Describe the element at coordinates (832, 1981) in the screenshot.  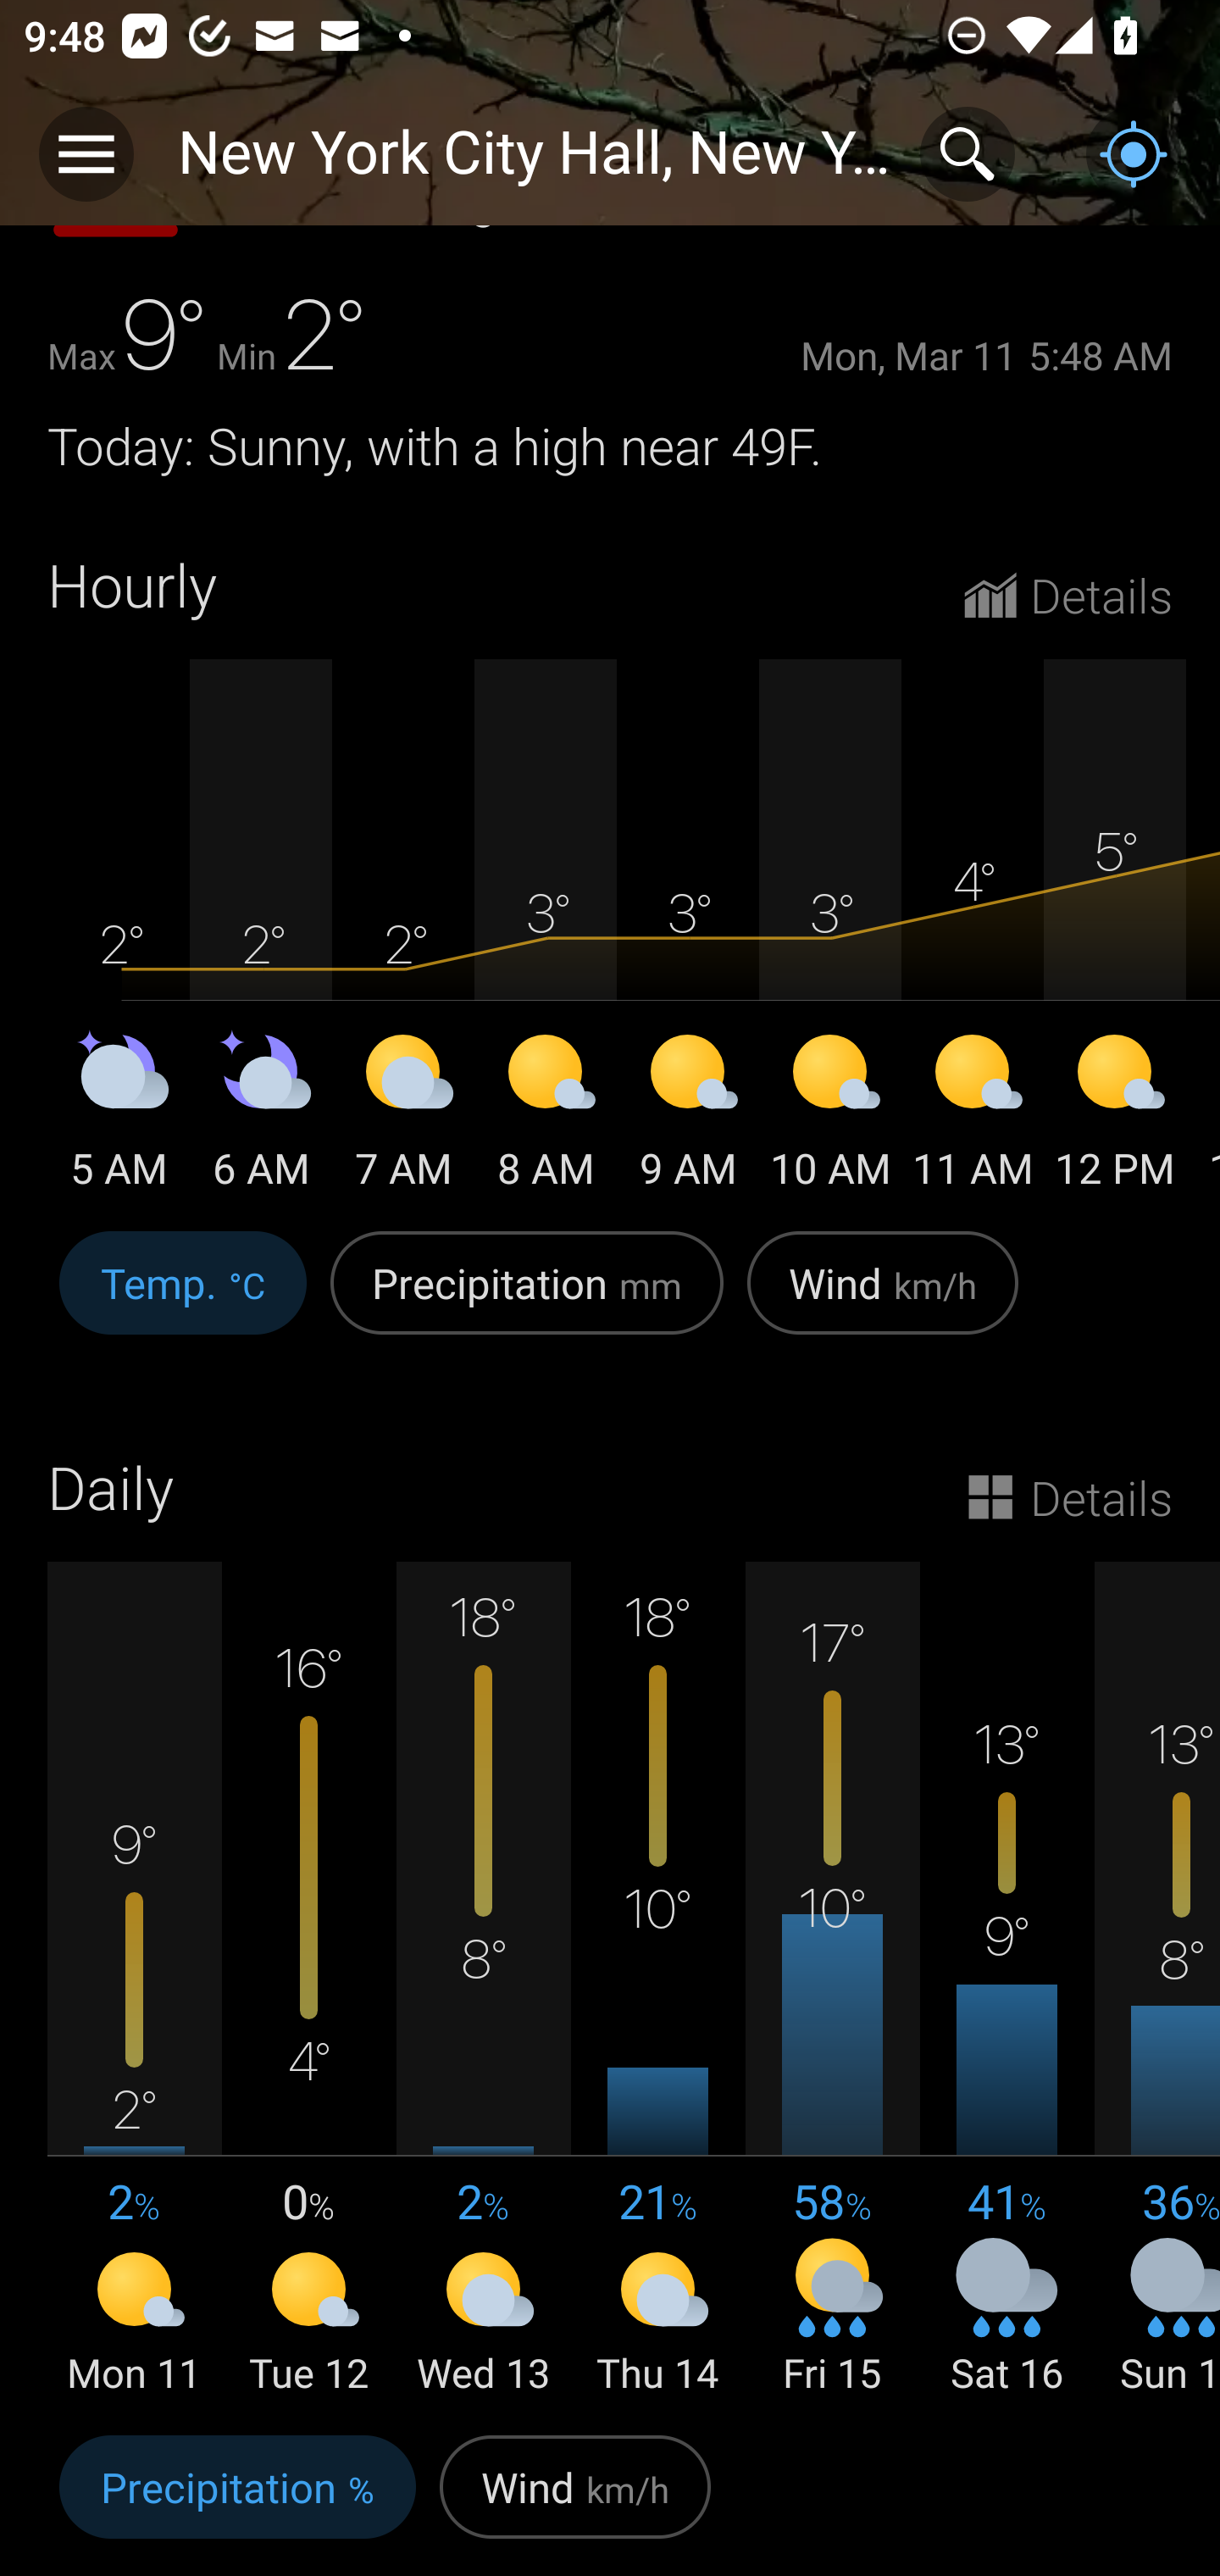
I see `17° 10° 58 % Fri 15` at that location.